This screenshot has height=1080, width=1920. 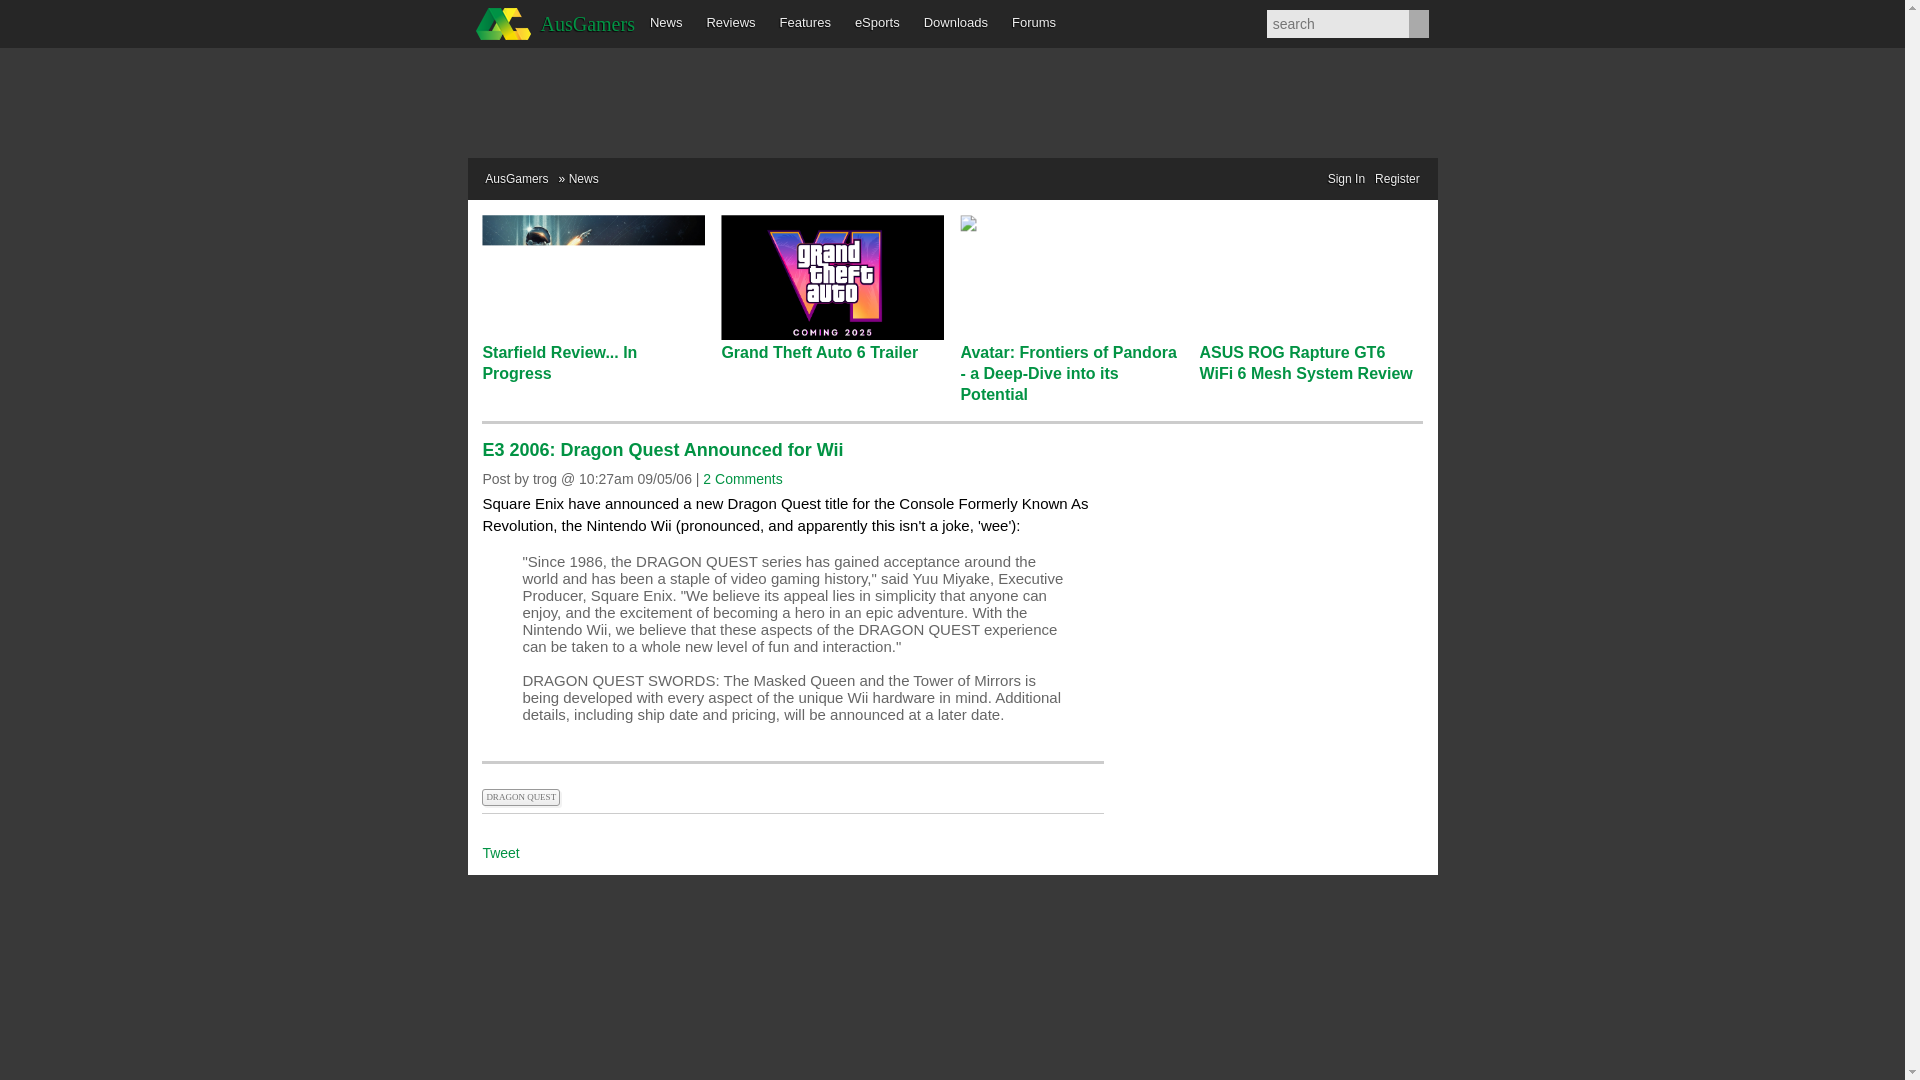 What do you see at coordinates (730, 24) in the screenshot?
I see `Reviews` at bounding box center [730, 24].